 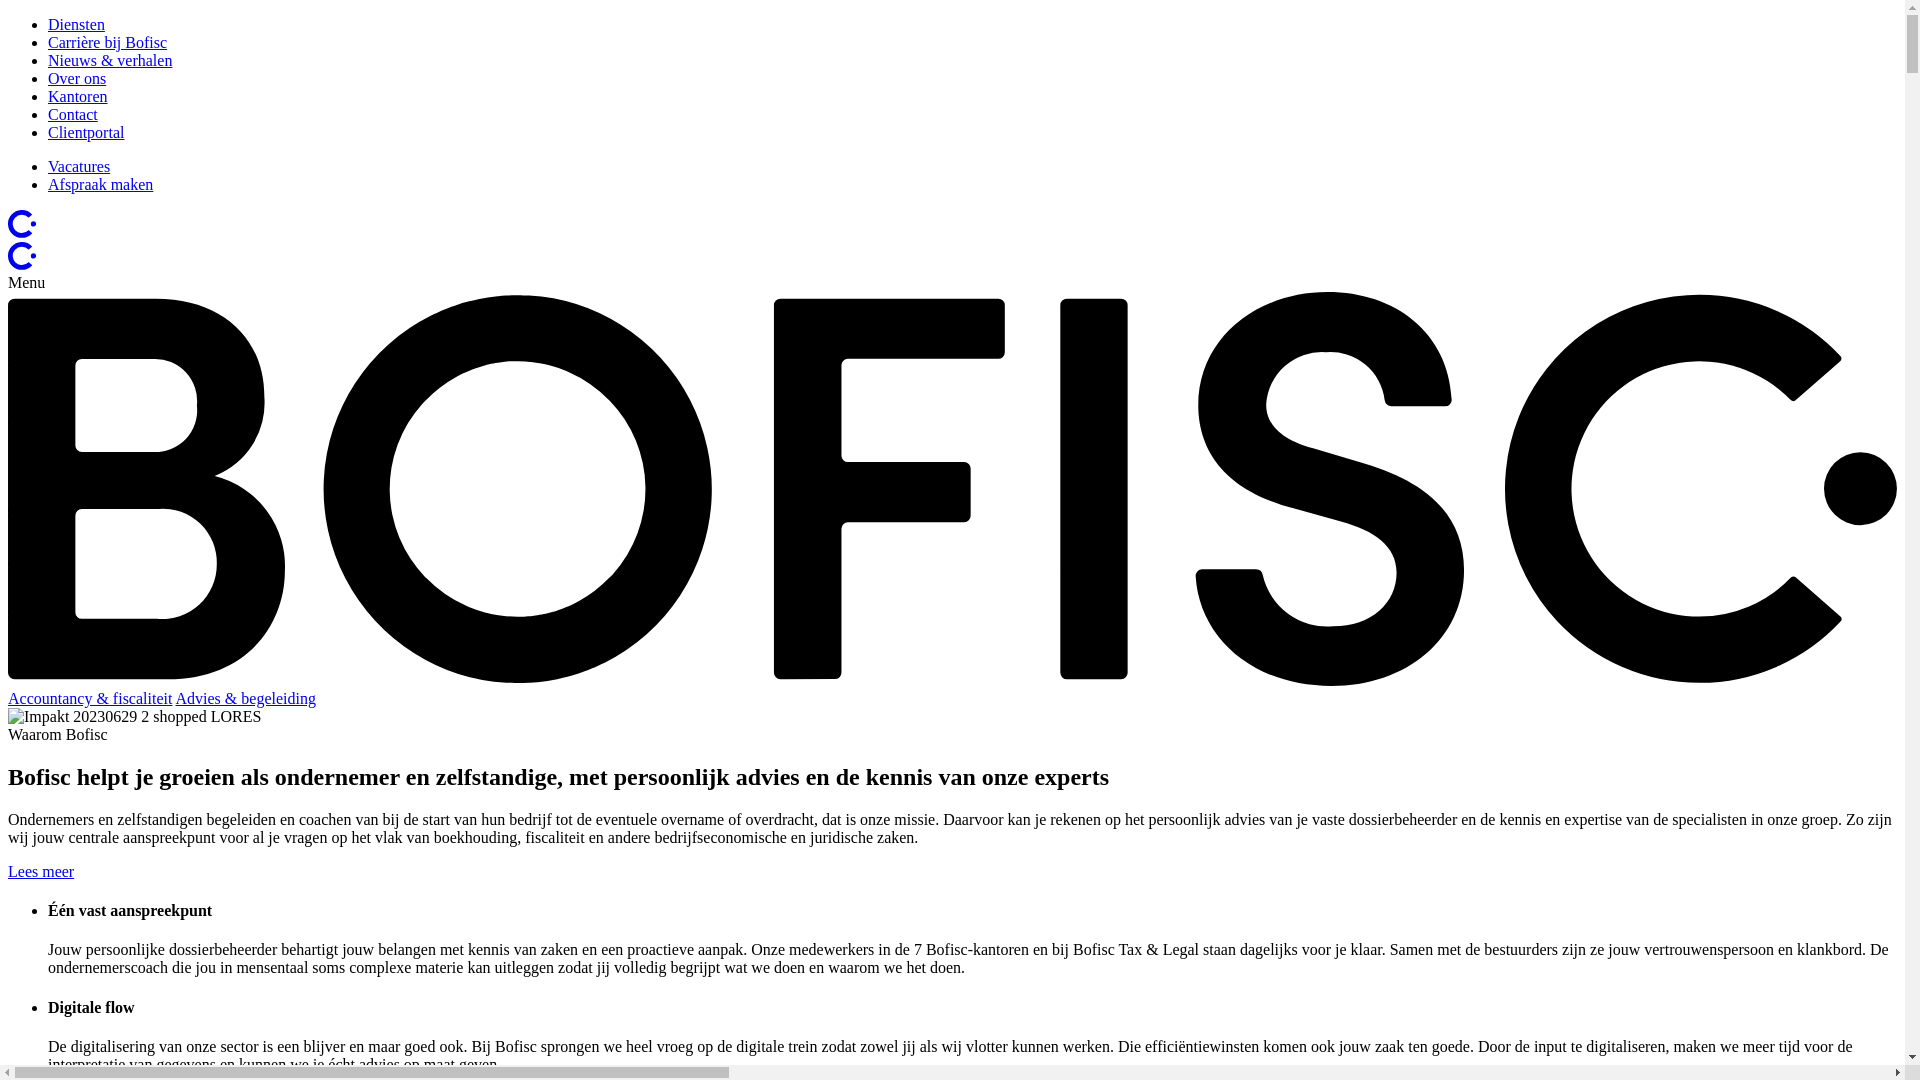 I want to click on Accountancy & fiscaliteit, so click(x=90, y=698).